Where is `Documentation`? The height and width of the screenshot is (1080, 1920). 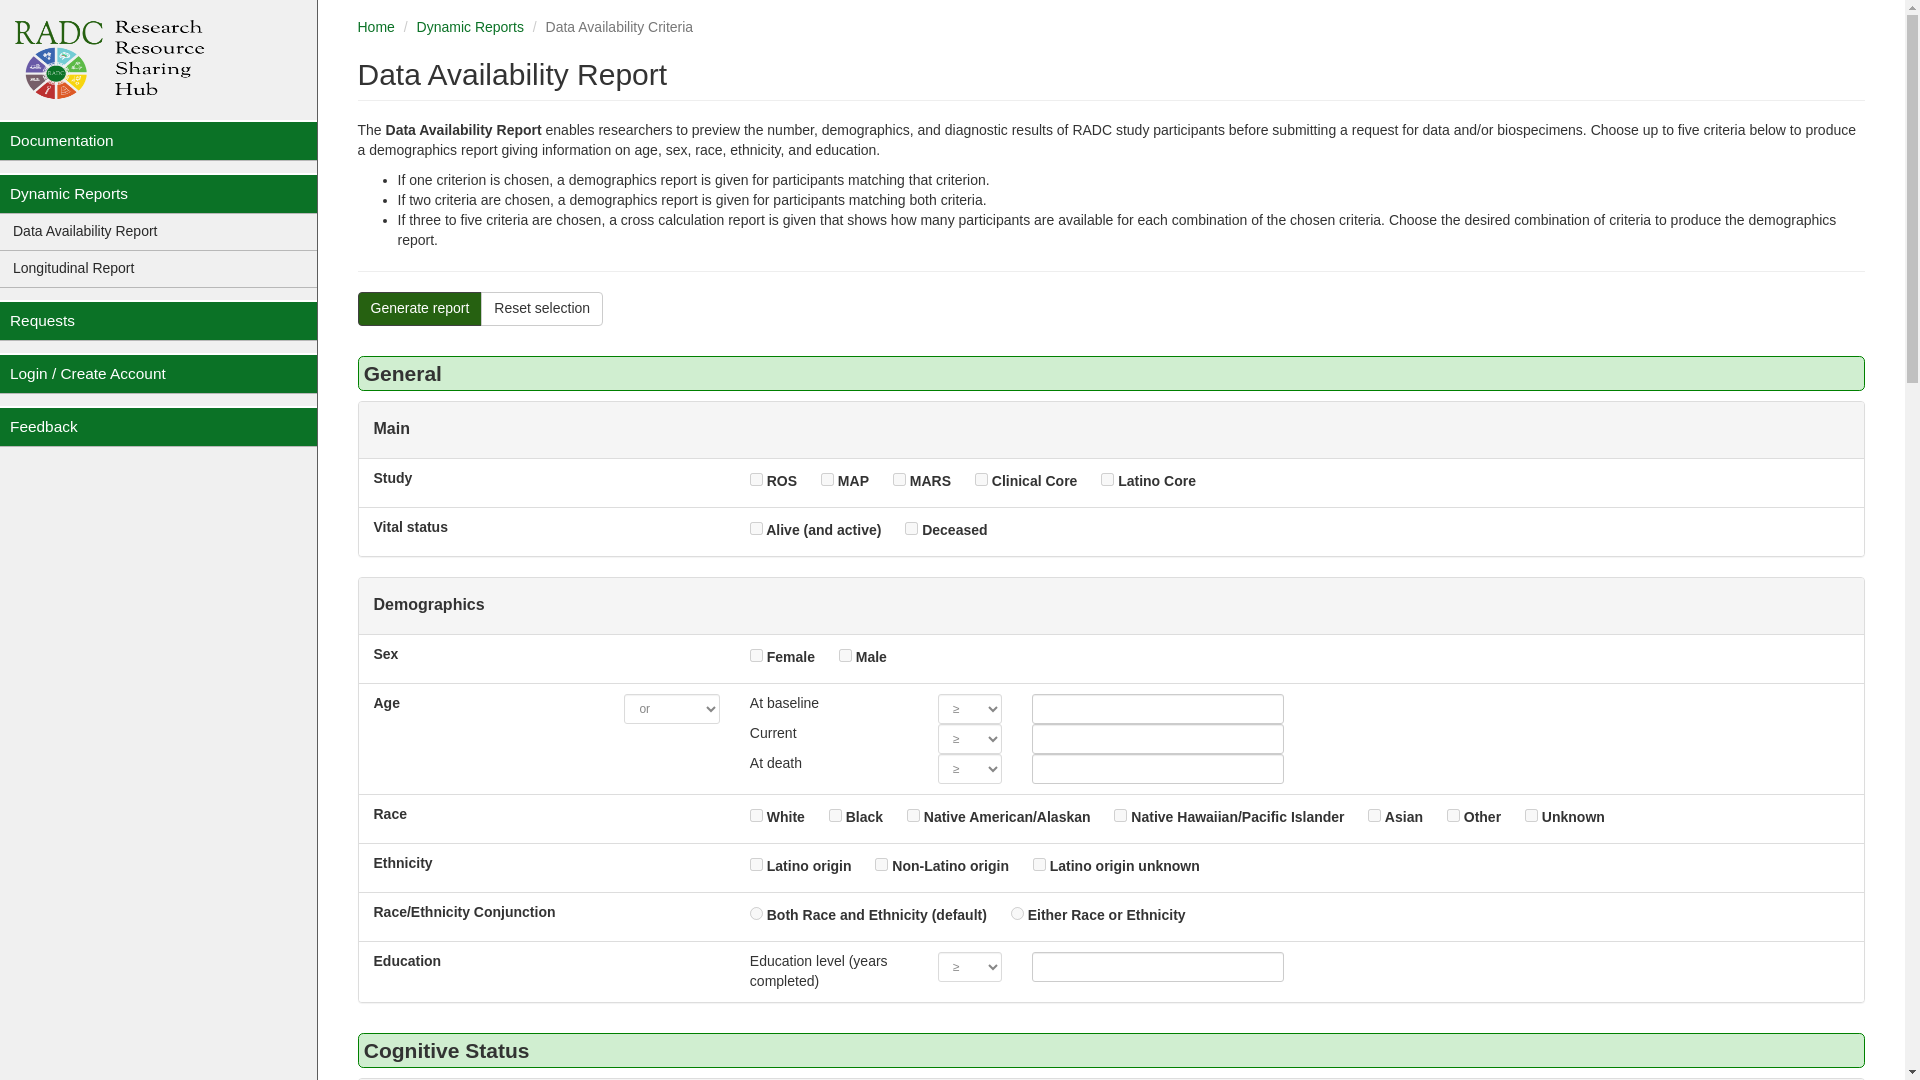 Documentation is located at coordinates (159, 140).